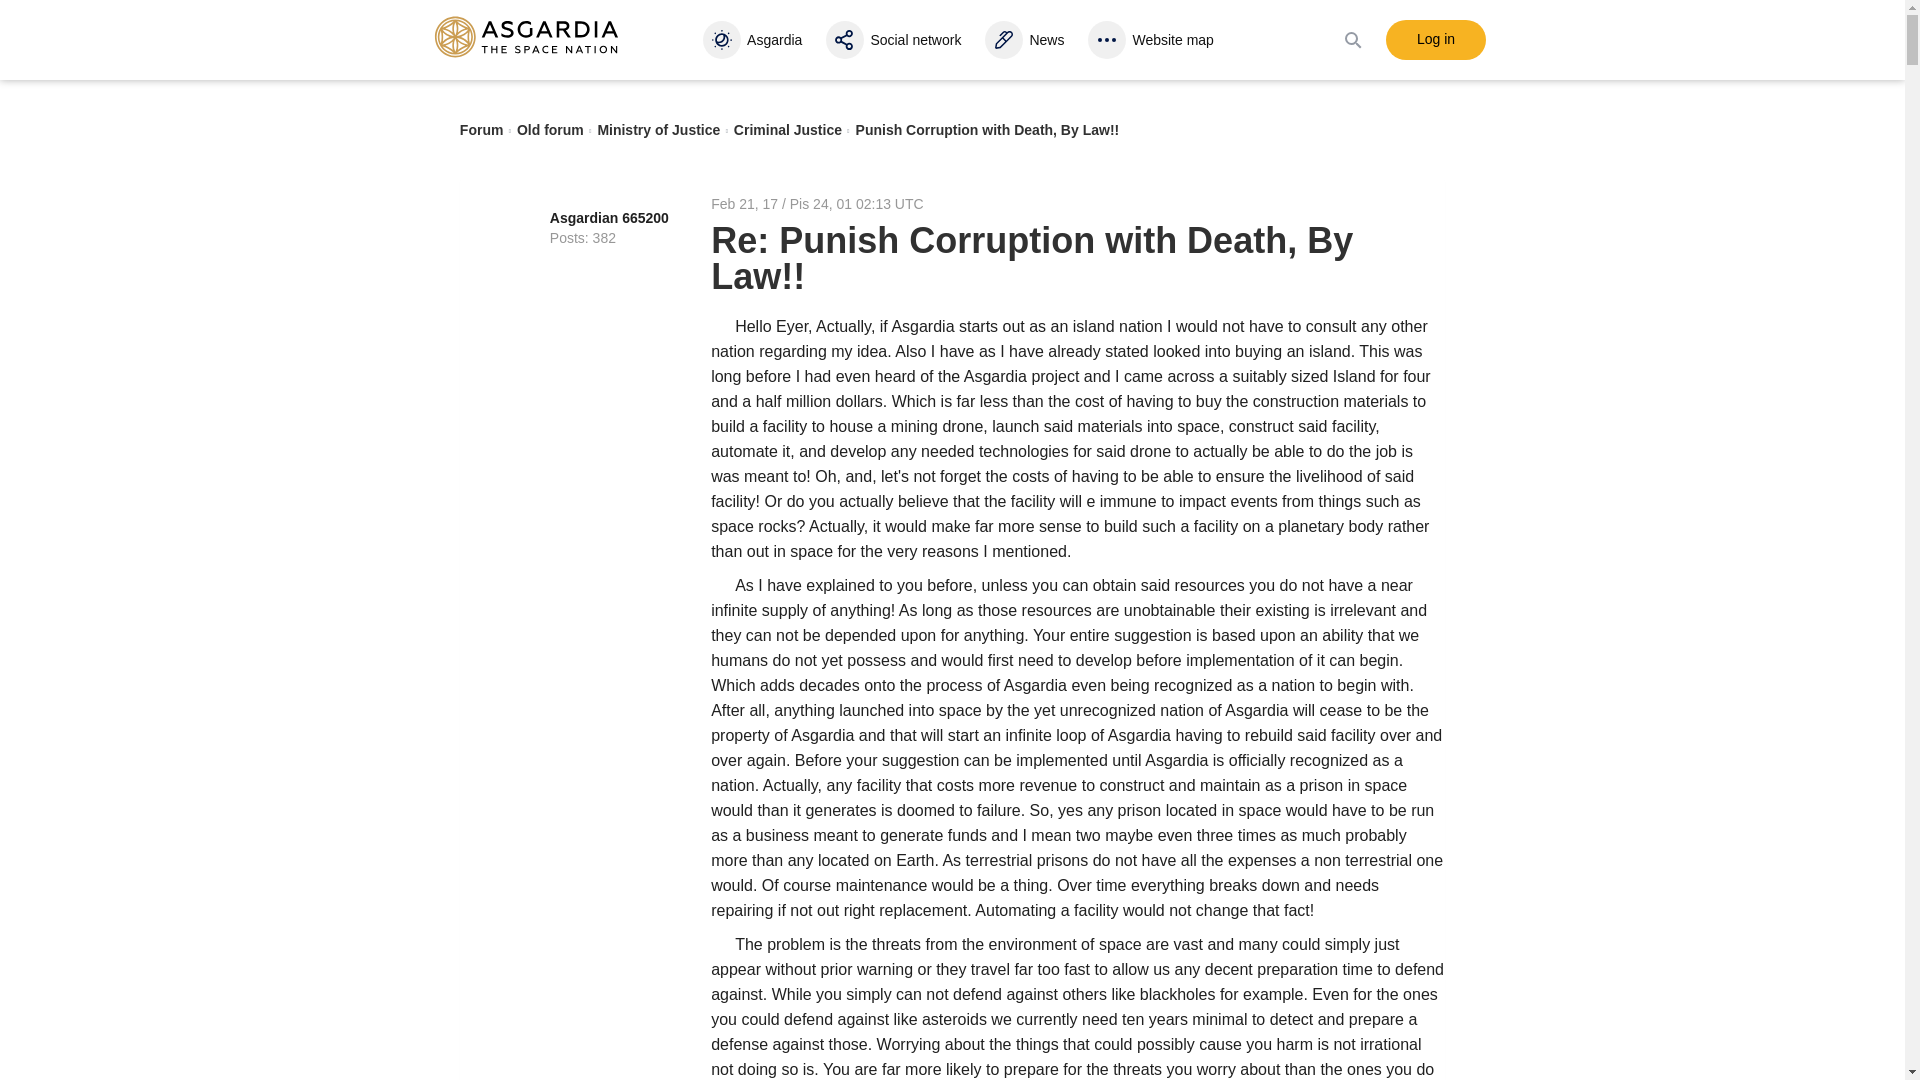  What do you see at coordinates (1436, 40) in the screenshot?
I see `Log in` at bounding box center [1436, 40].